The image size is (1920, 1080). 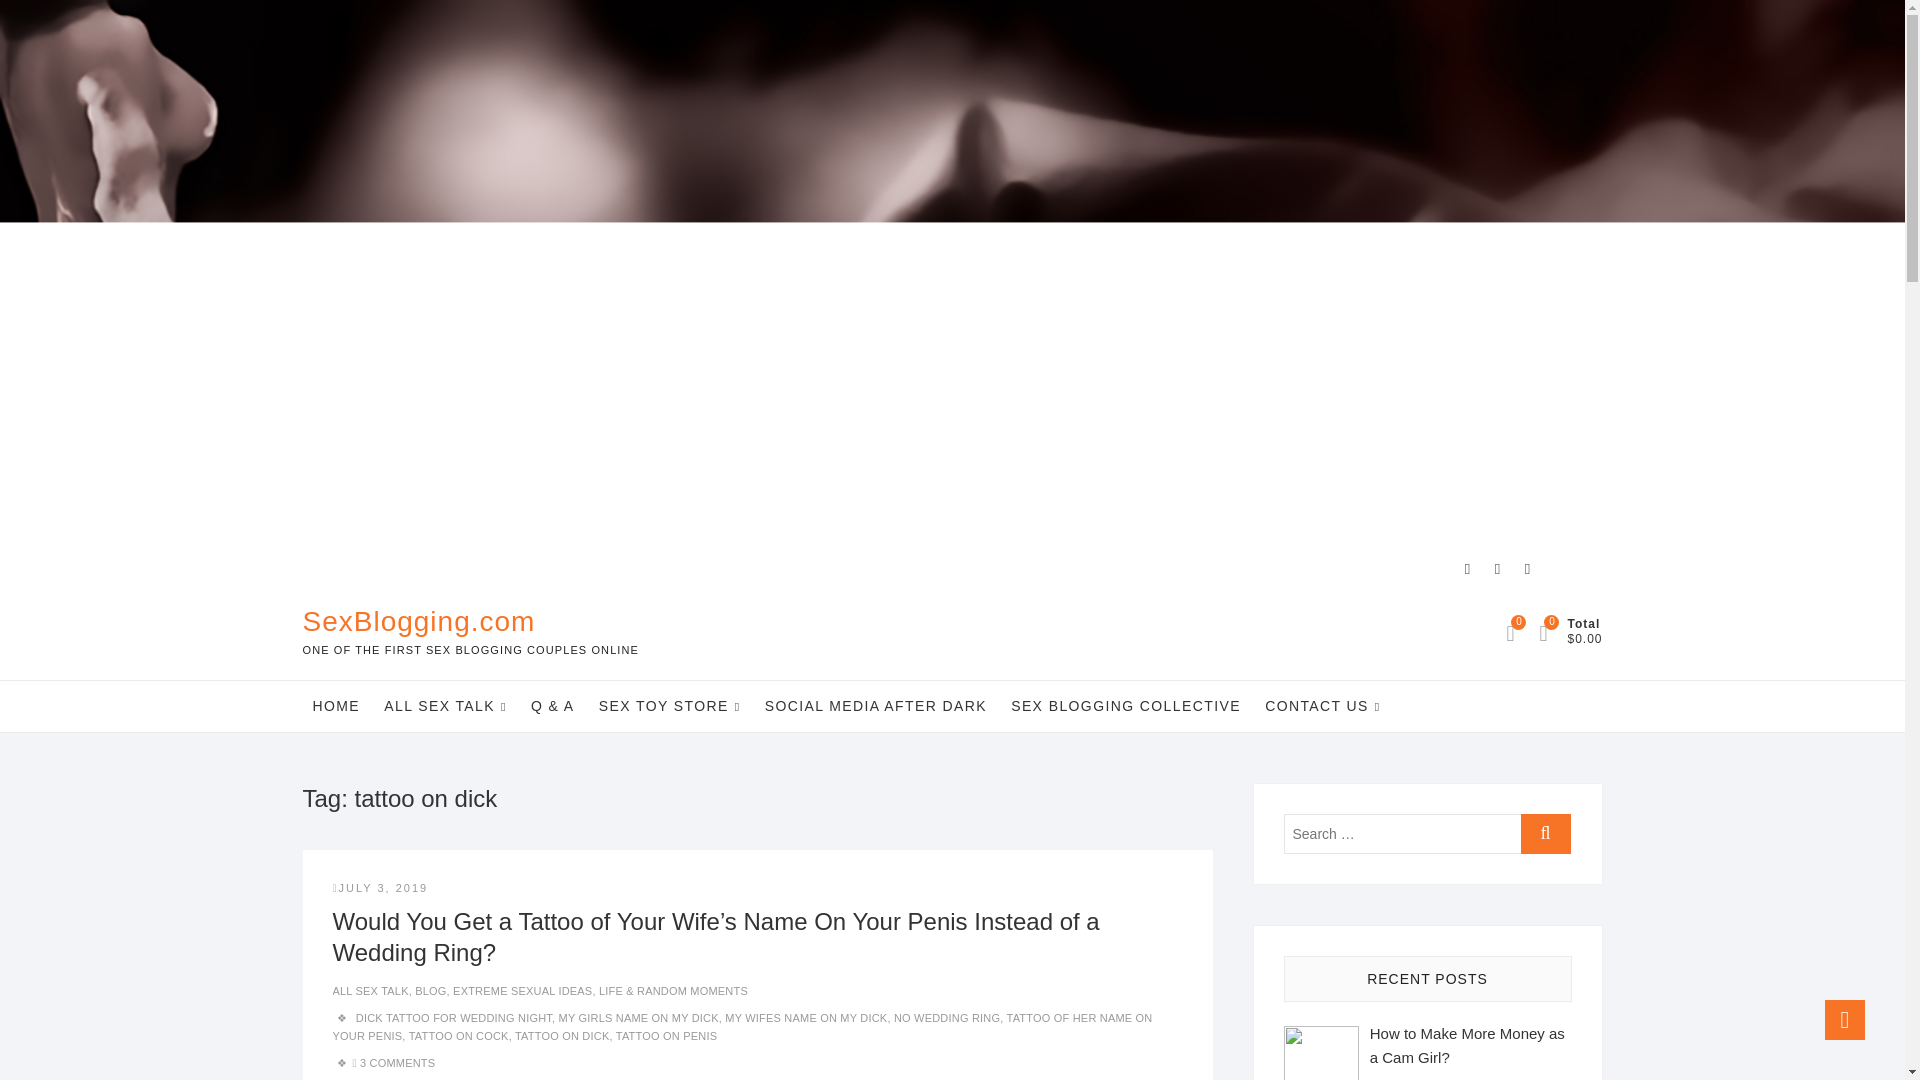 What do you see at coordinates (430, 990) in the screenshot?
I see `BLOG` at bounding box center [430, 990].